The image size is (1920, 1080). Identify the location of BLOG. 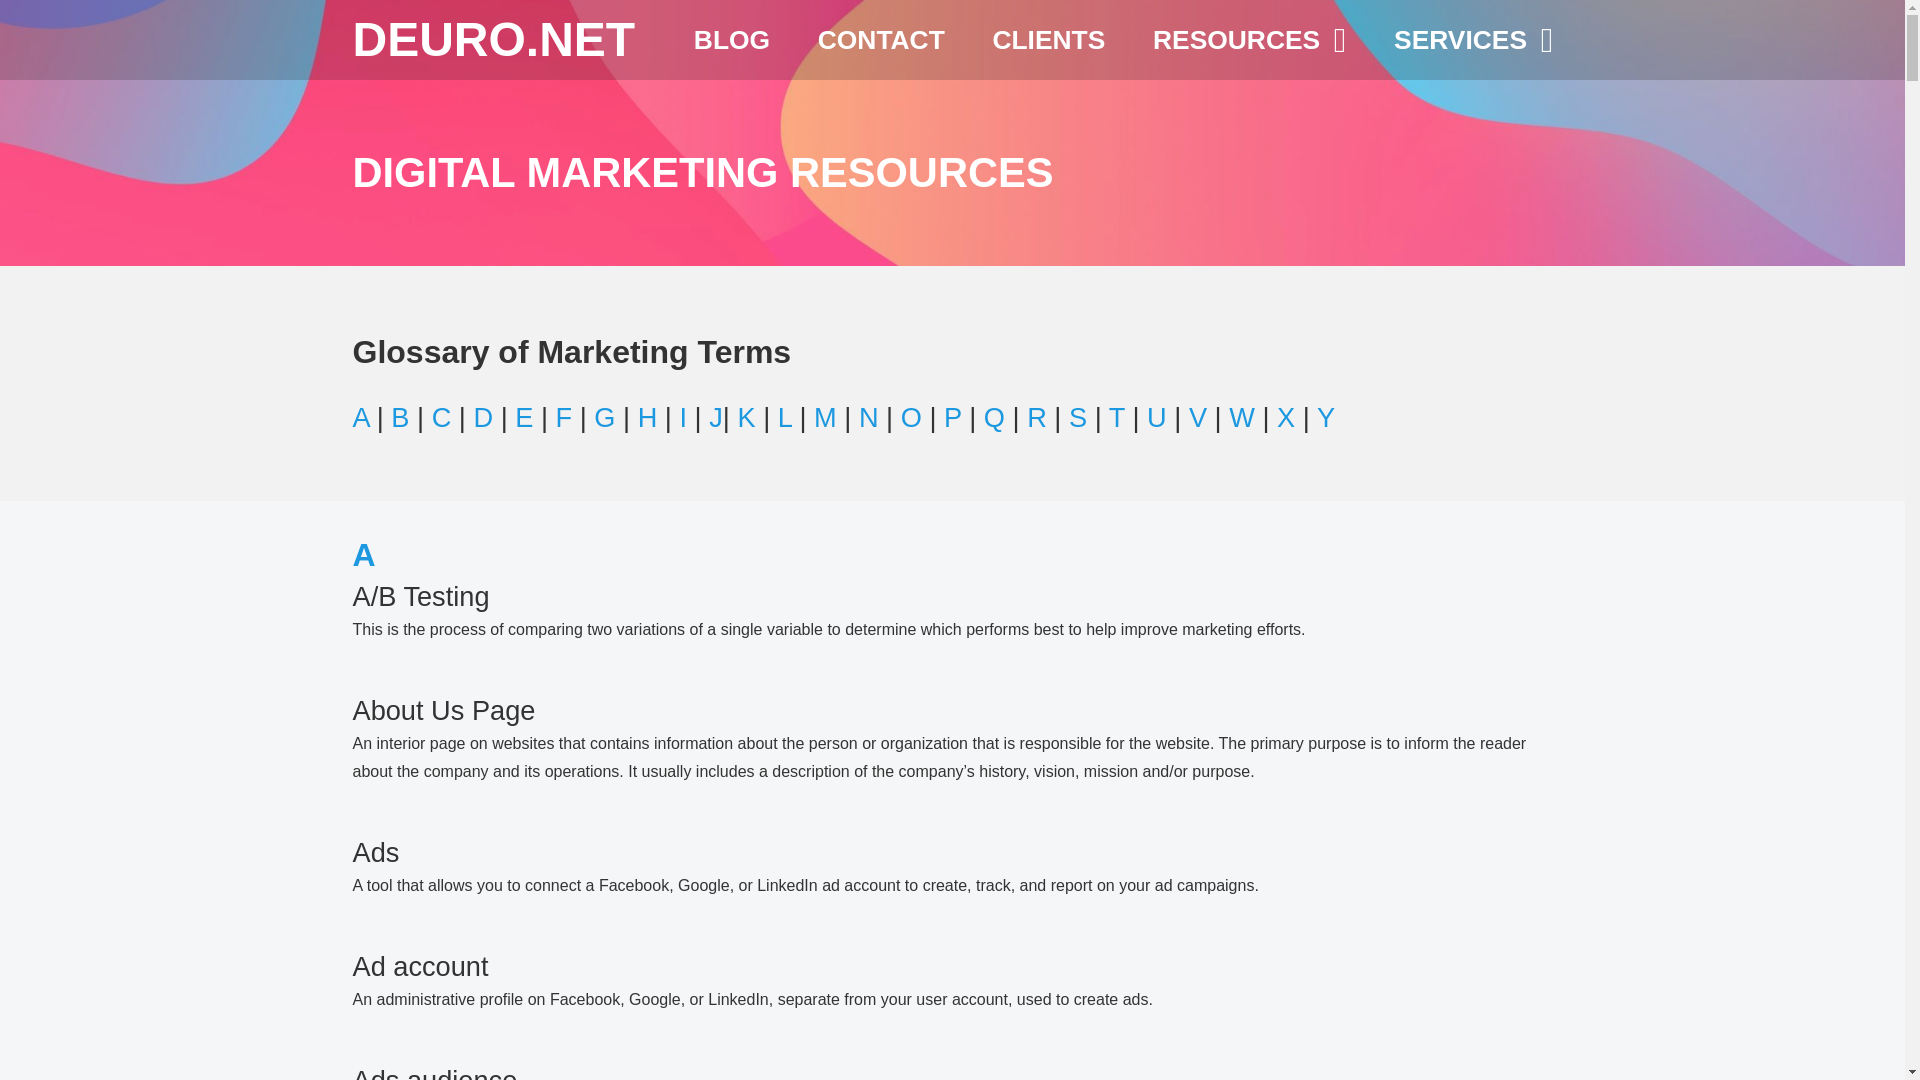
(732, 40).